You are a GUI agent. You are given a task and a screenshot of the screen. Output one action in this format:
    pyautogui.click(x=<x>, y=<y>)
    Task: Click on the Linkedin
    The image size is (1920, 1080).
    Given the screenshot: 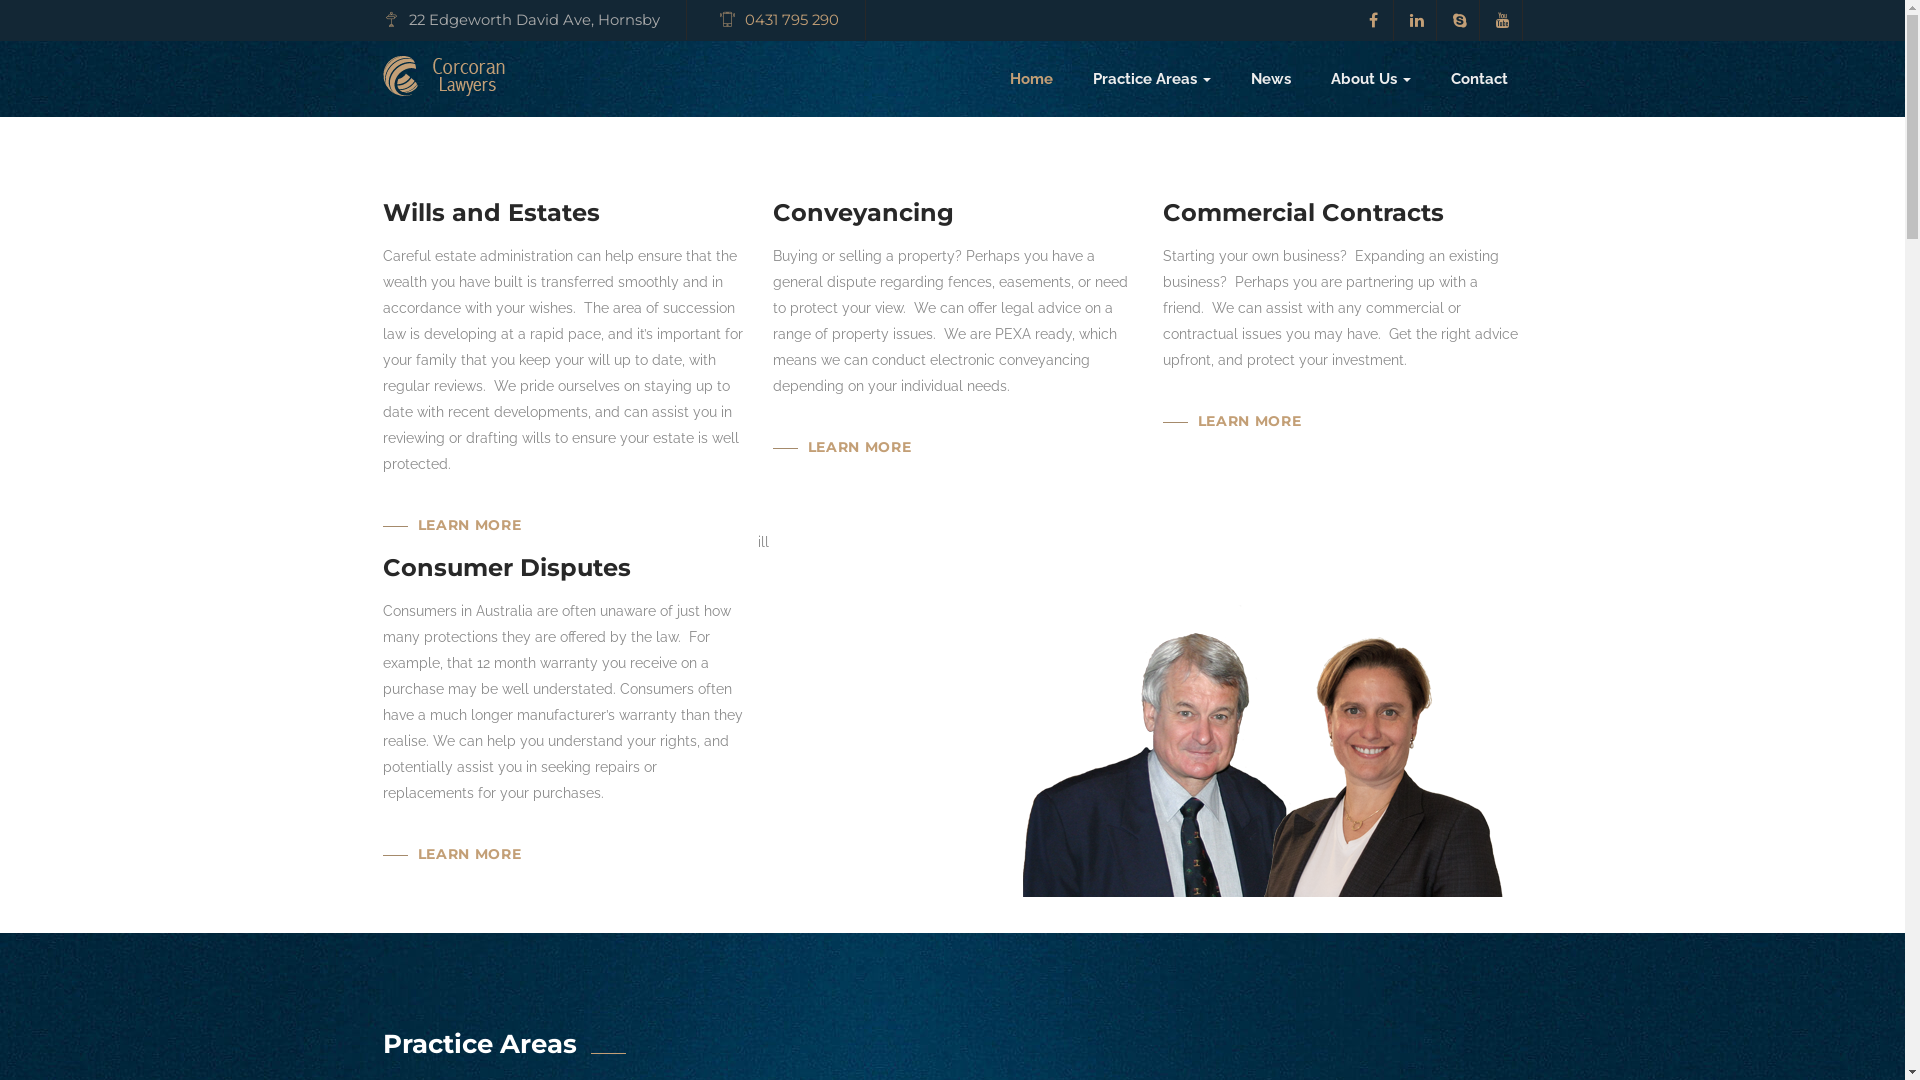 What is the action you would take?
    pyautogui.click(x=1418, y=20)
    